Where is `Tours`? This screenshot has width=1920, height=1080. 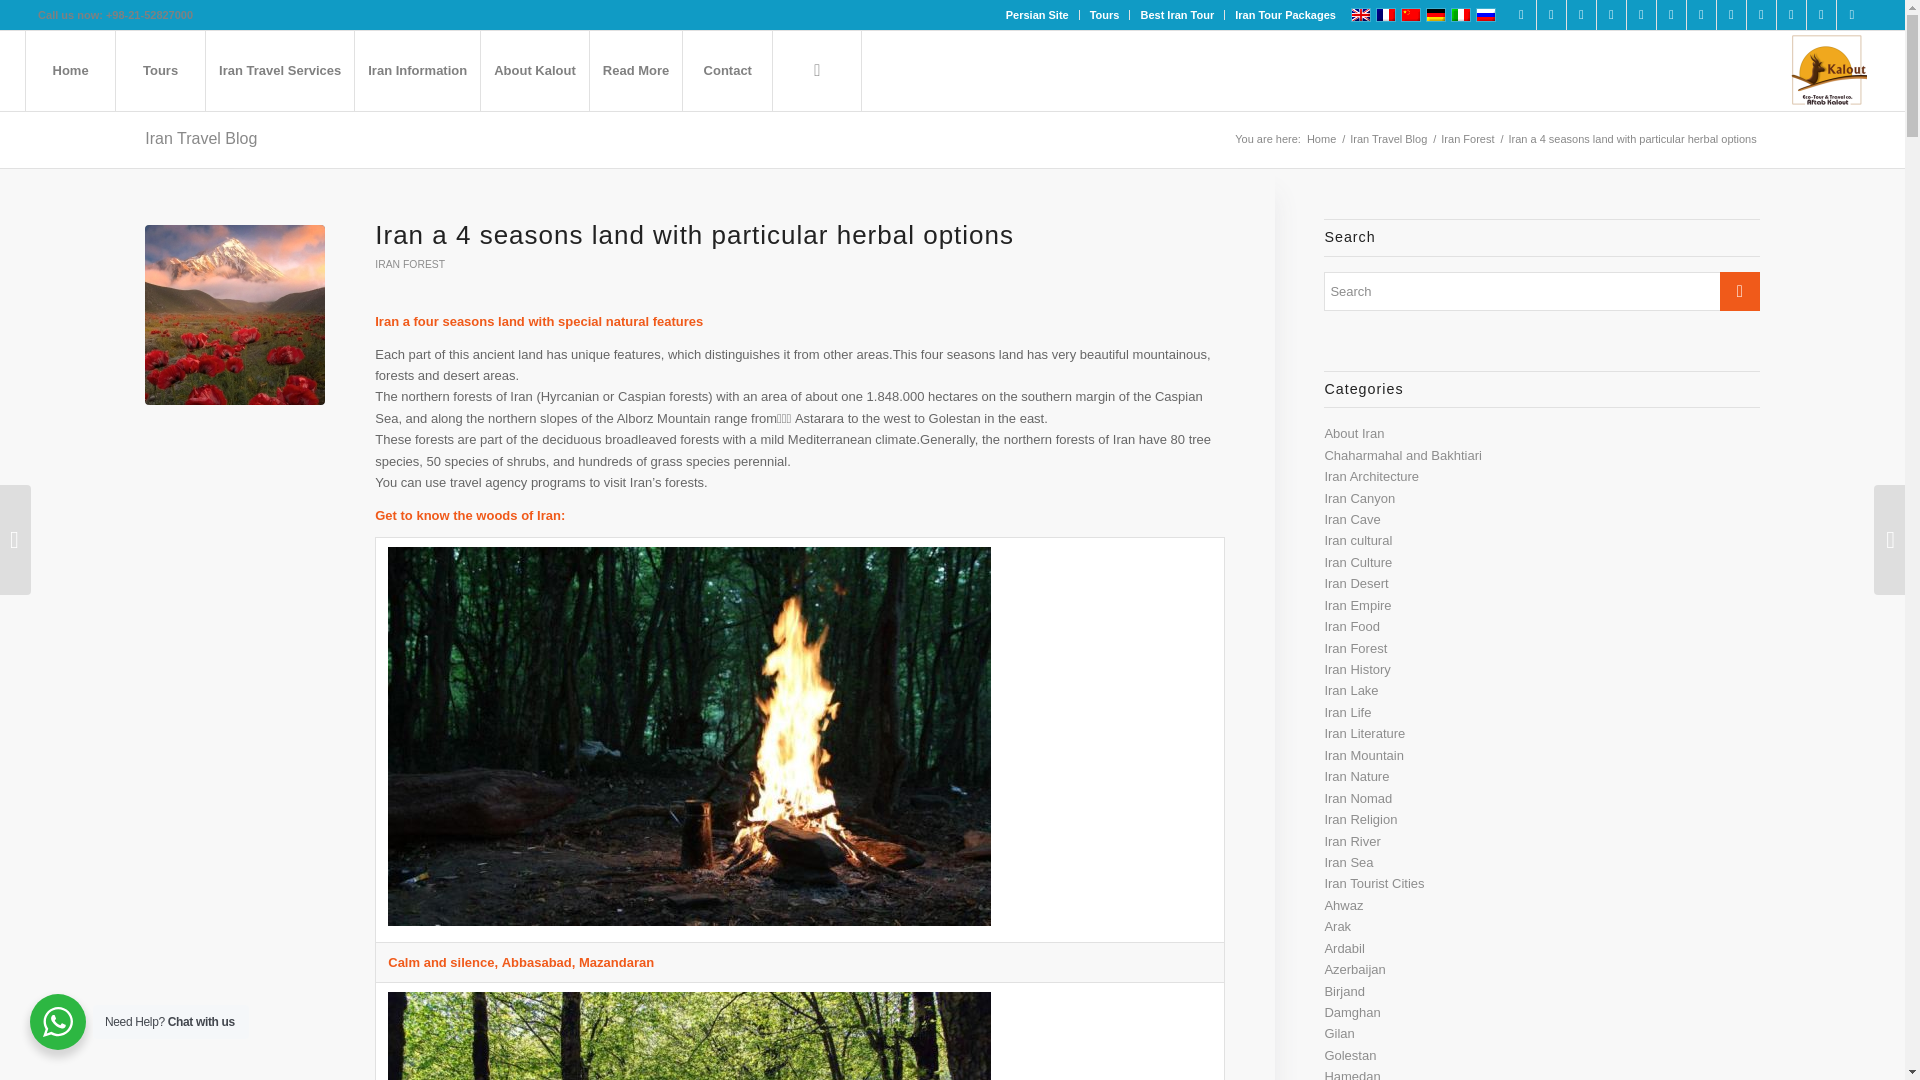
Tours is located at coordinates (1104, 15).